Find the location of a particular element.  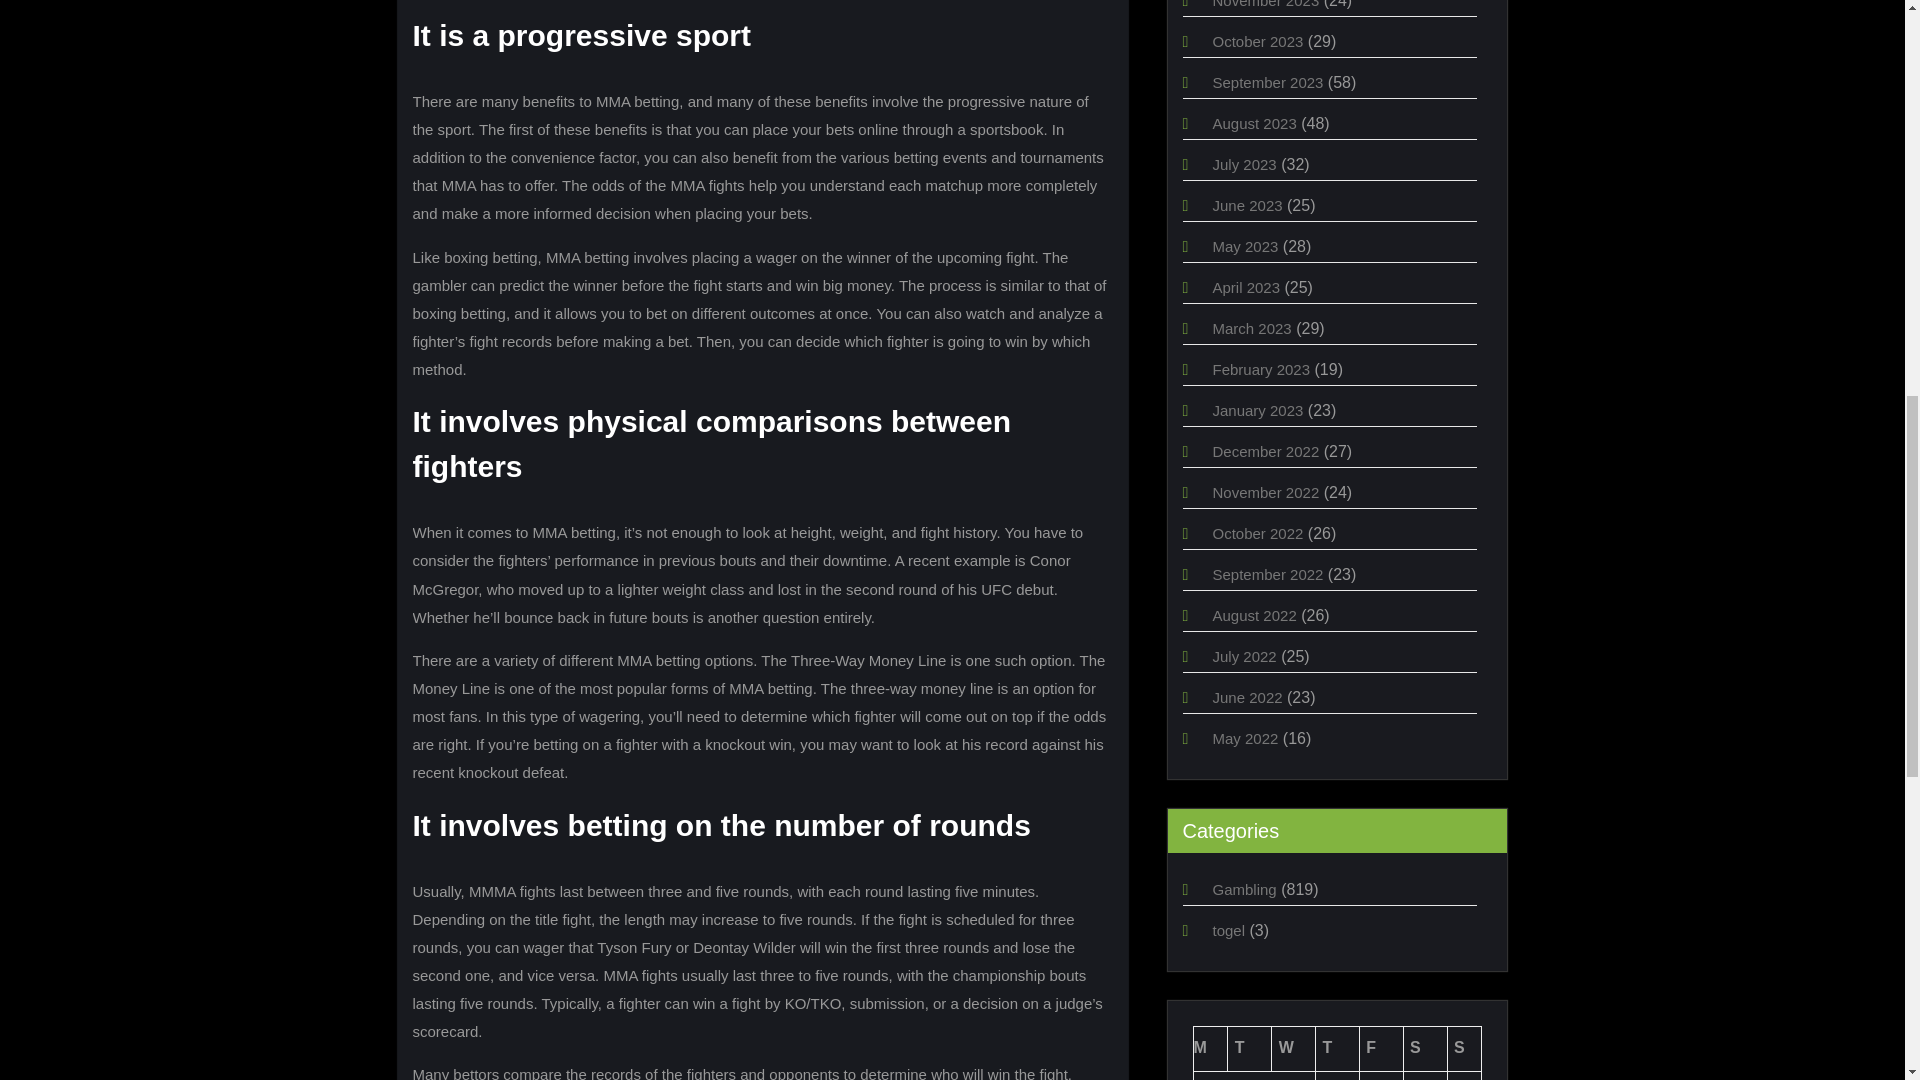

Friday is located at coordinates (1381, 1048).